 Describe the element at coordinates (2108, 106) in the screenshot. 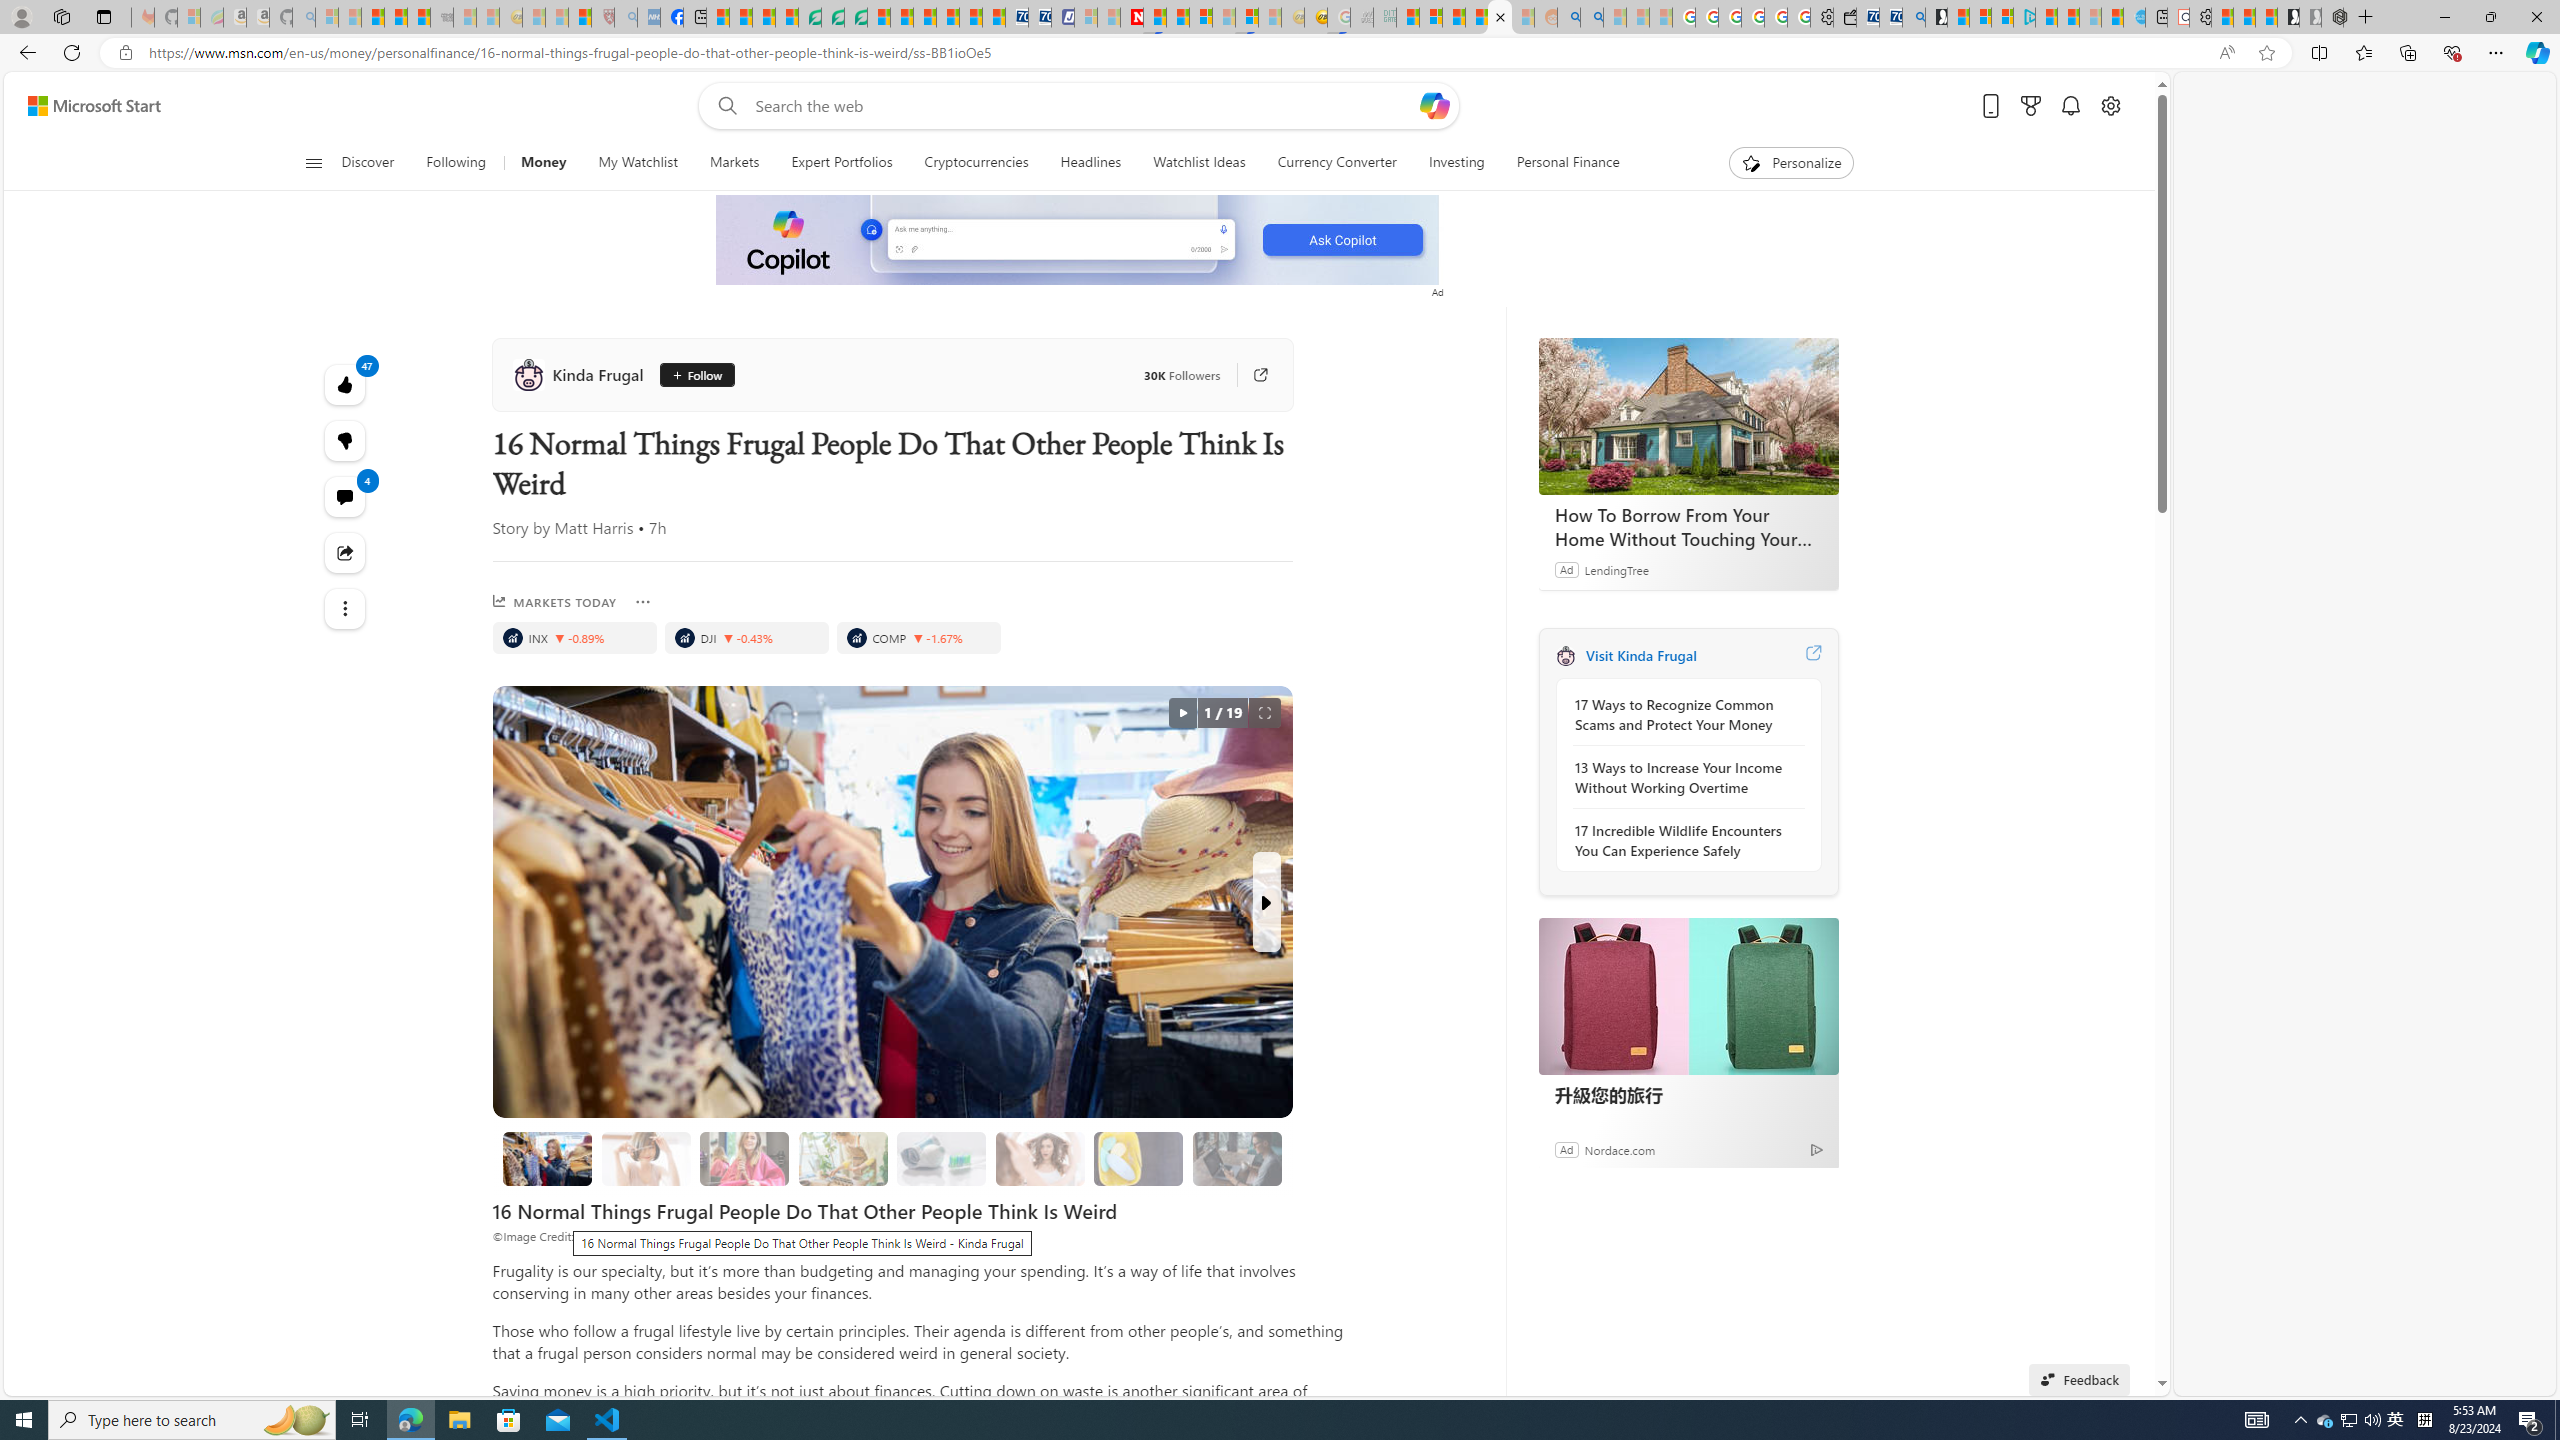

I see `Open settings` at that location.